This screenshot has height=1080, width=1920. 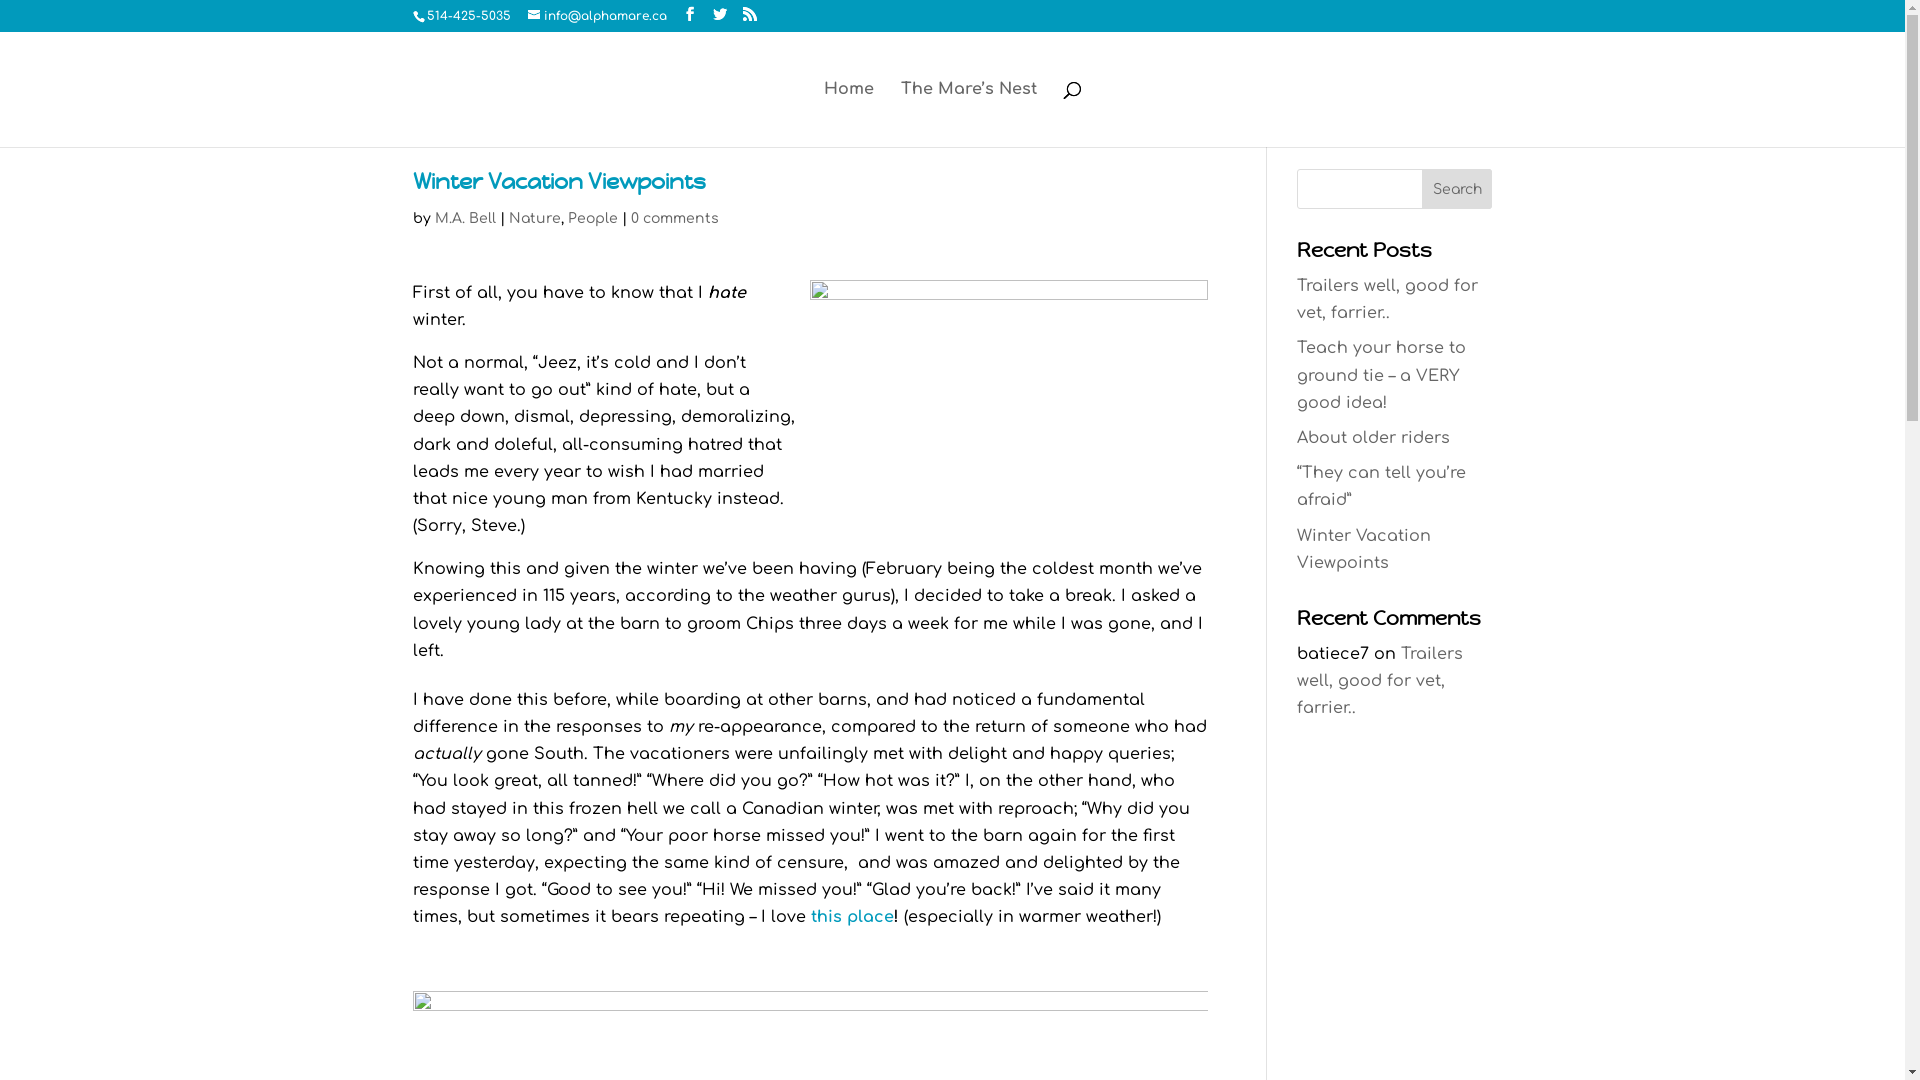 What do you see at coordinates (1380, 681) in the screenshot?
I see `Trailers well, good for vet, farrier..` at bounding box center [1380, 681].